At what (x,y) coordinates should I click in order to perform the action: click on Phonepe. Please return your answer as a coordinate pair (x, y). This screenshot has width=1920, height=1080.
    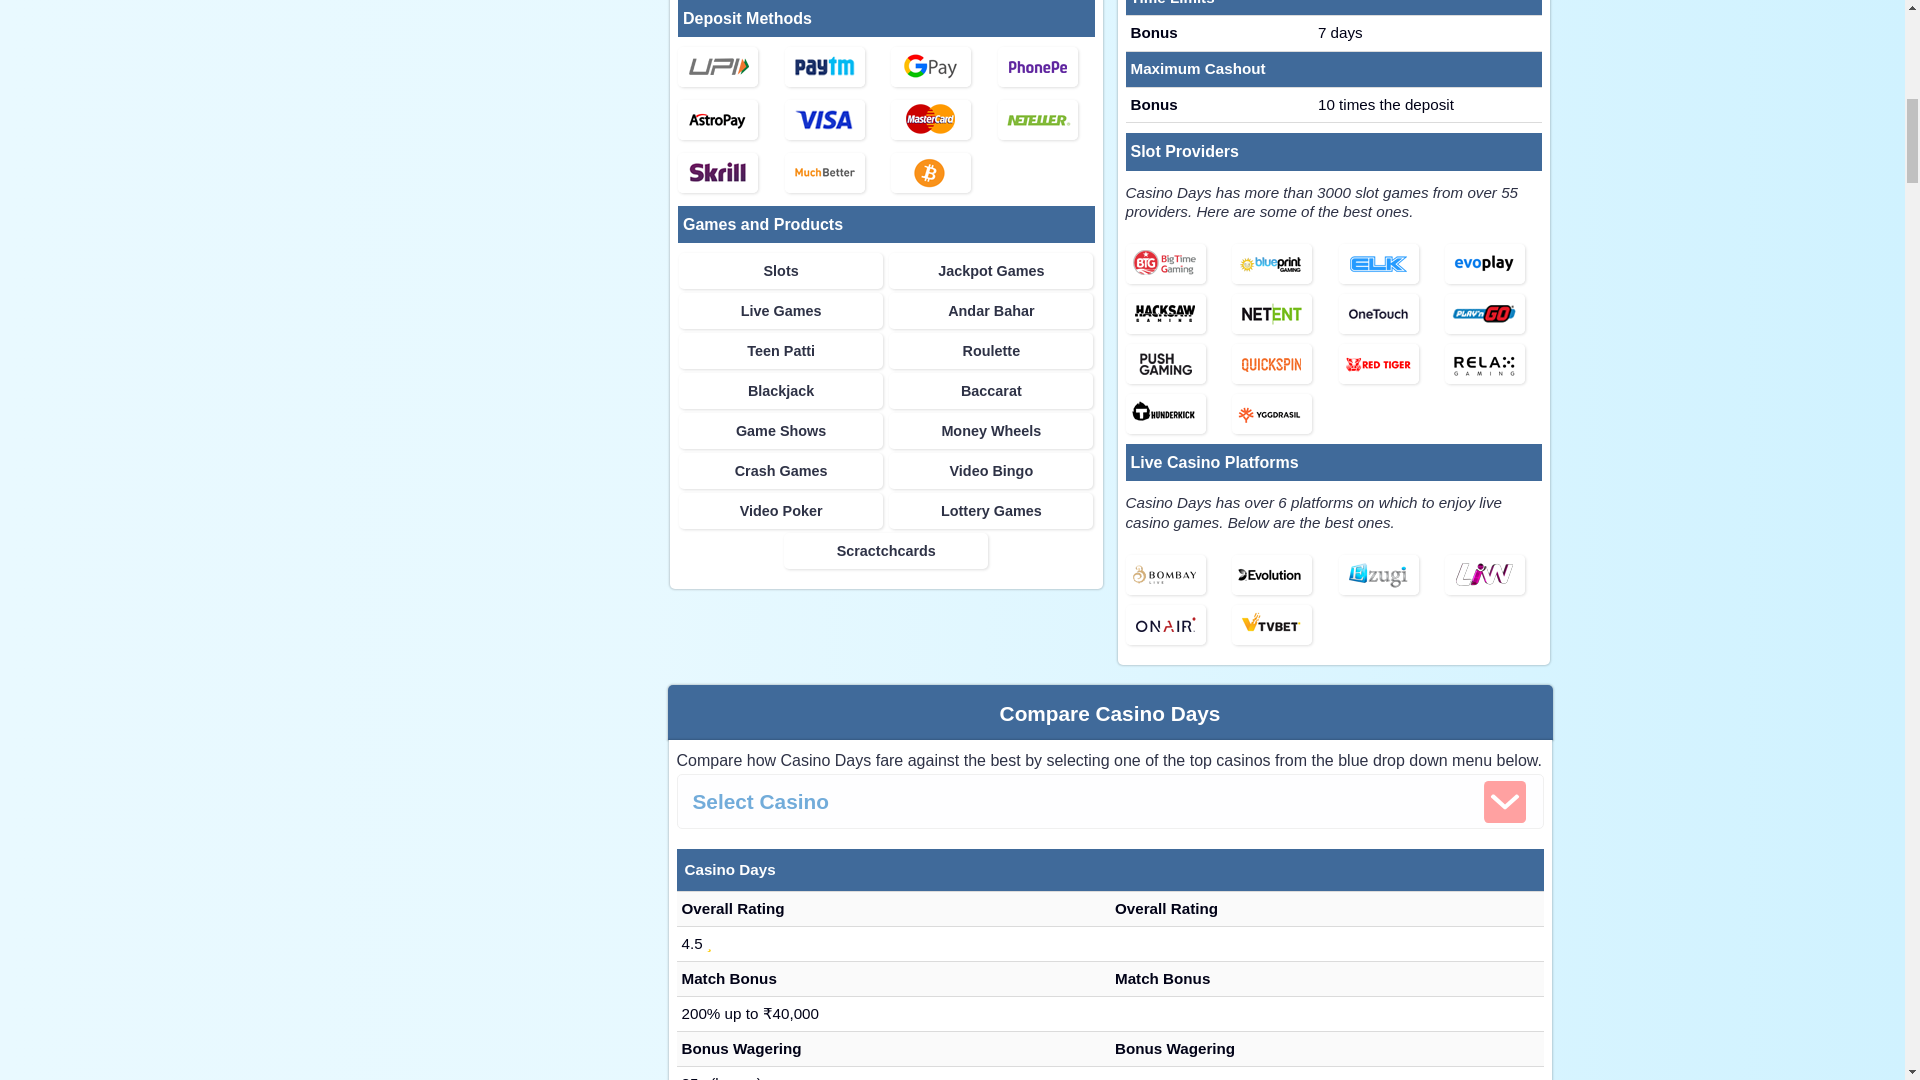
    Looking at the image, I should click on (1038, 67).